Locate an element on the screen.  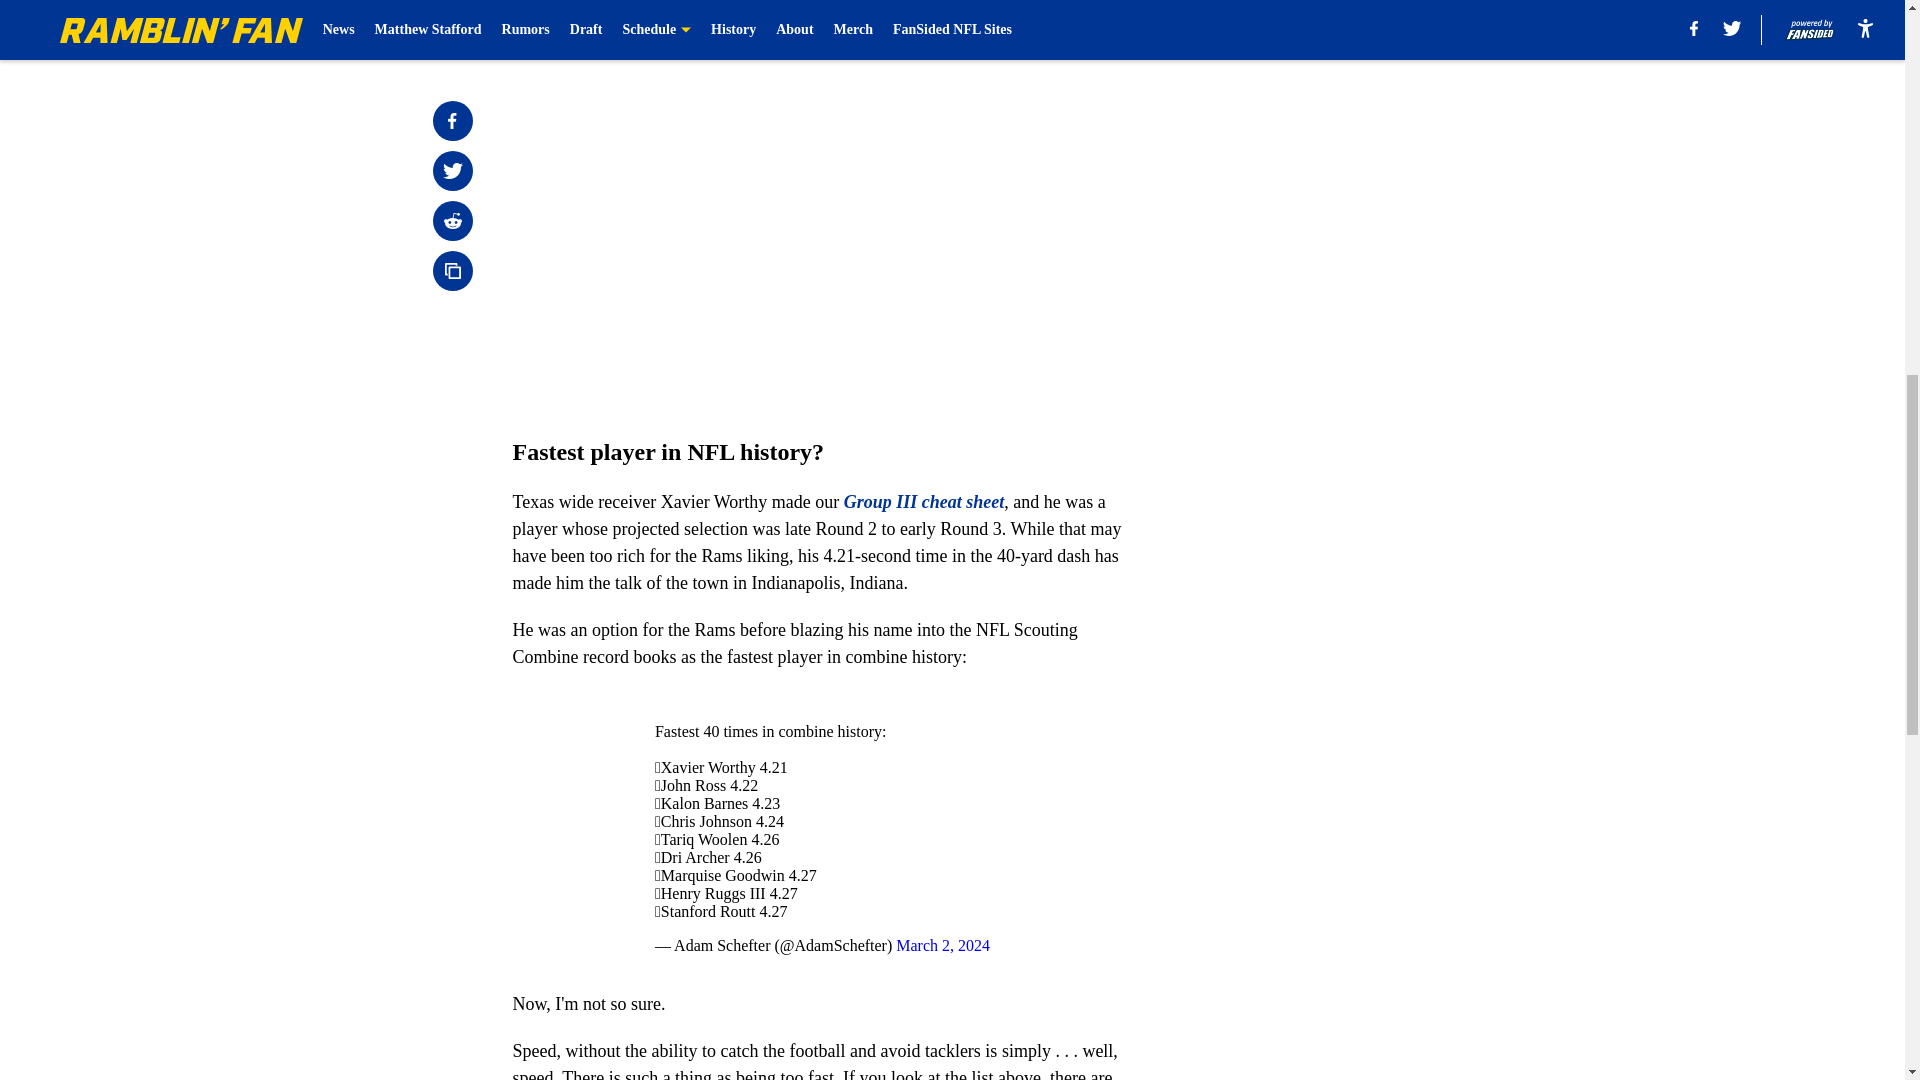
Next is located at coordinates (1072, 27).